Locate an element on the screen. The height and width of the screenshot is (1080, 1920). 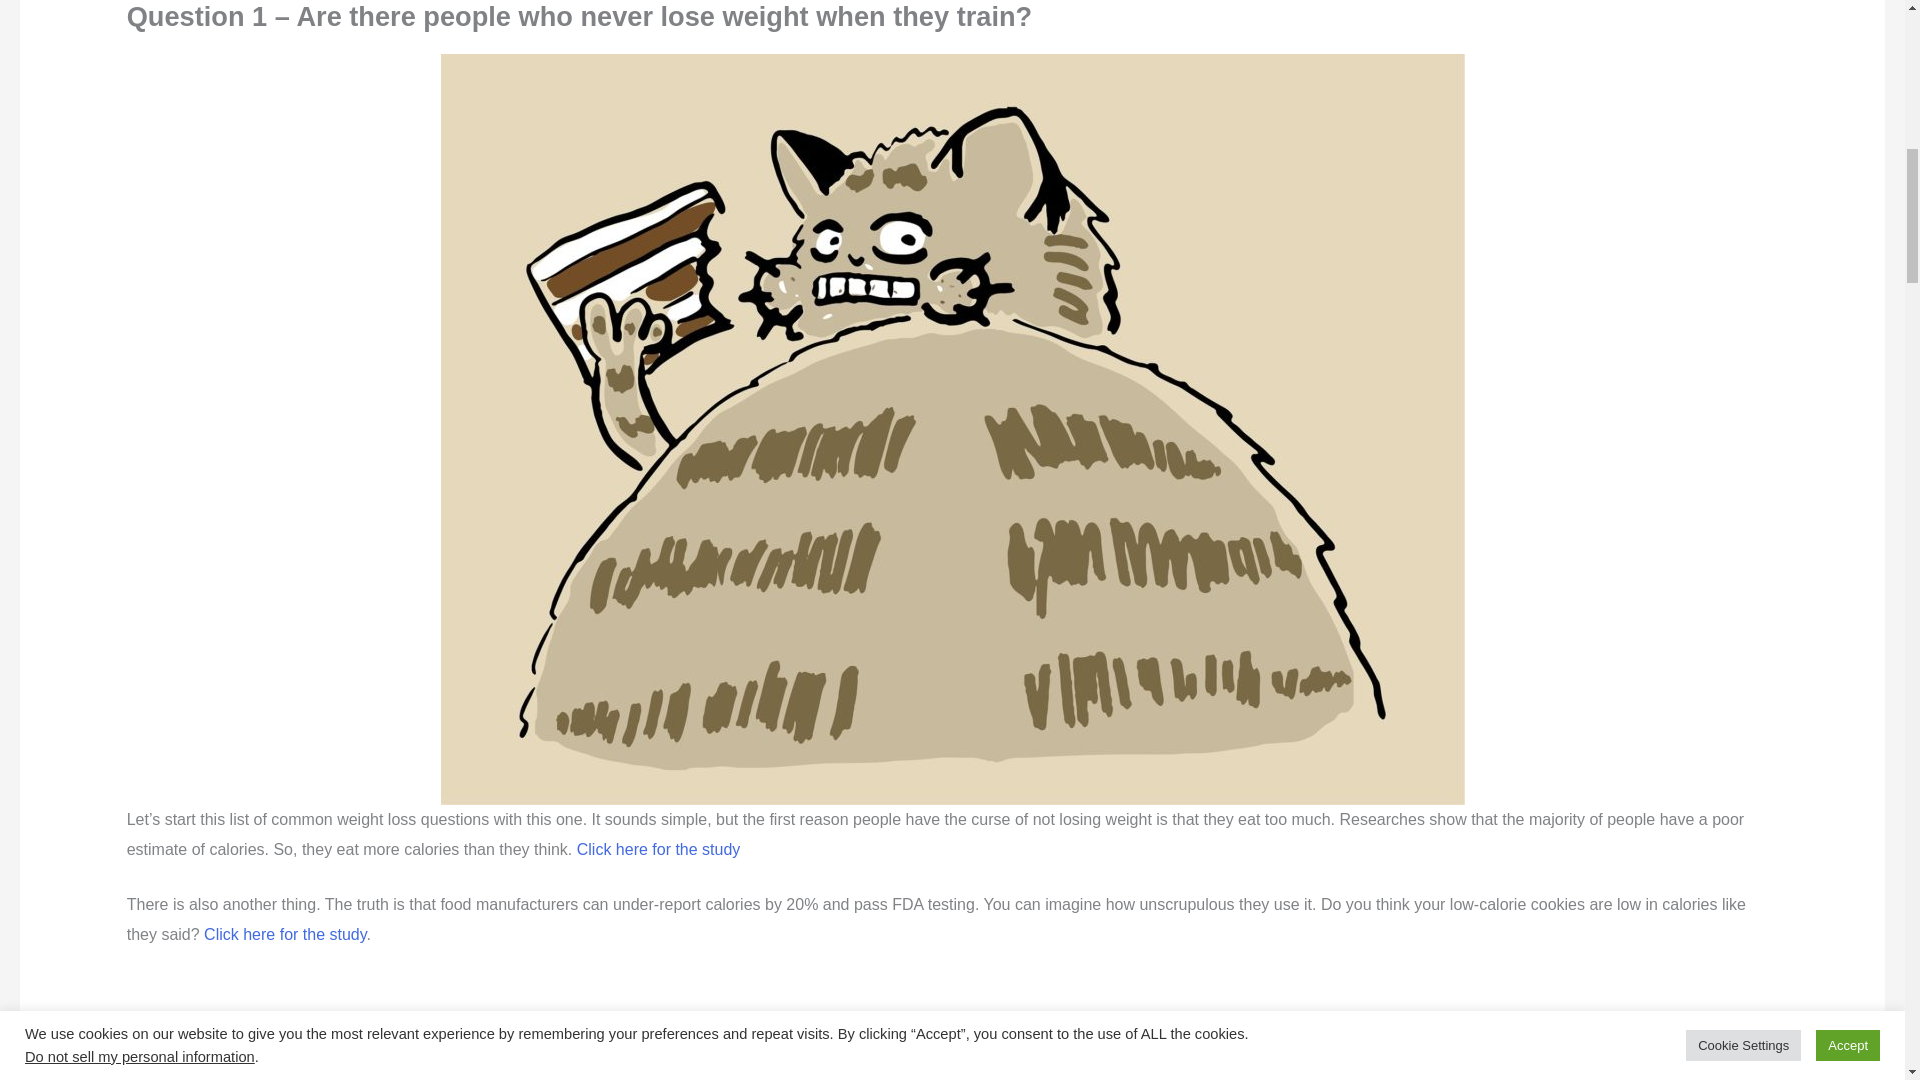
Click here for the study is located at coordinates (659, 849).